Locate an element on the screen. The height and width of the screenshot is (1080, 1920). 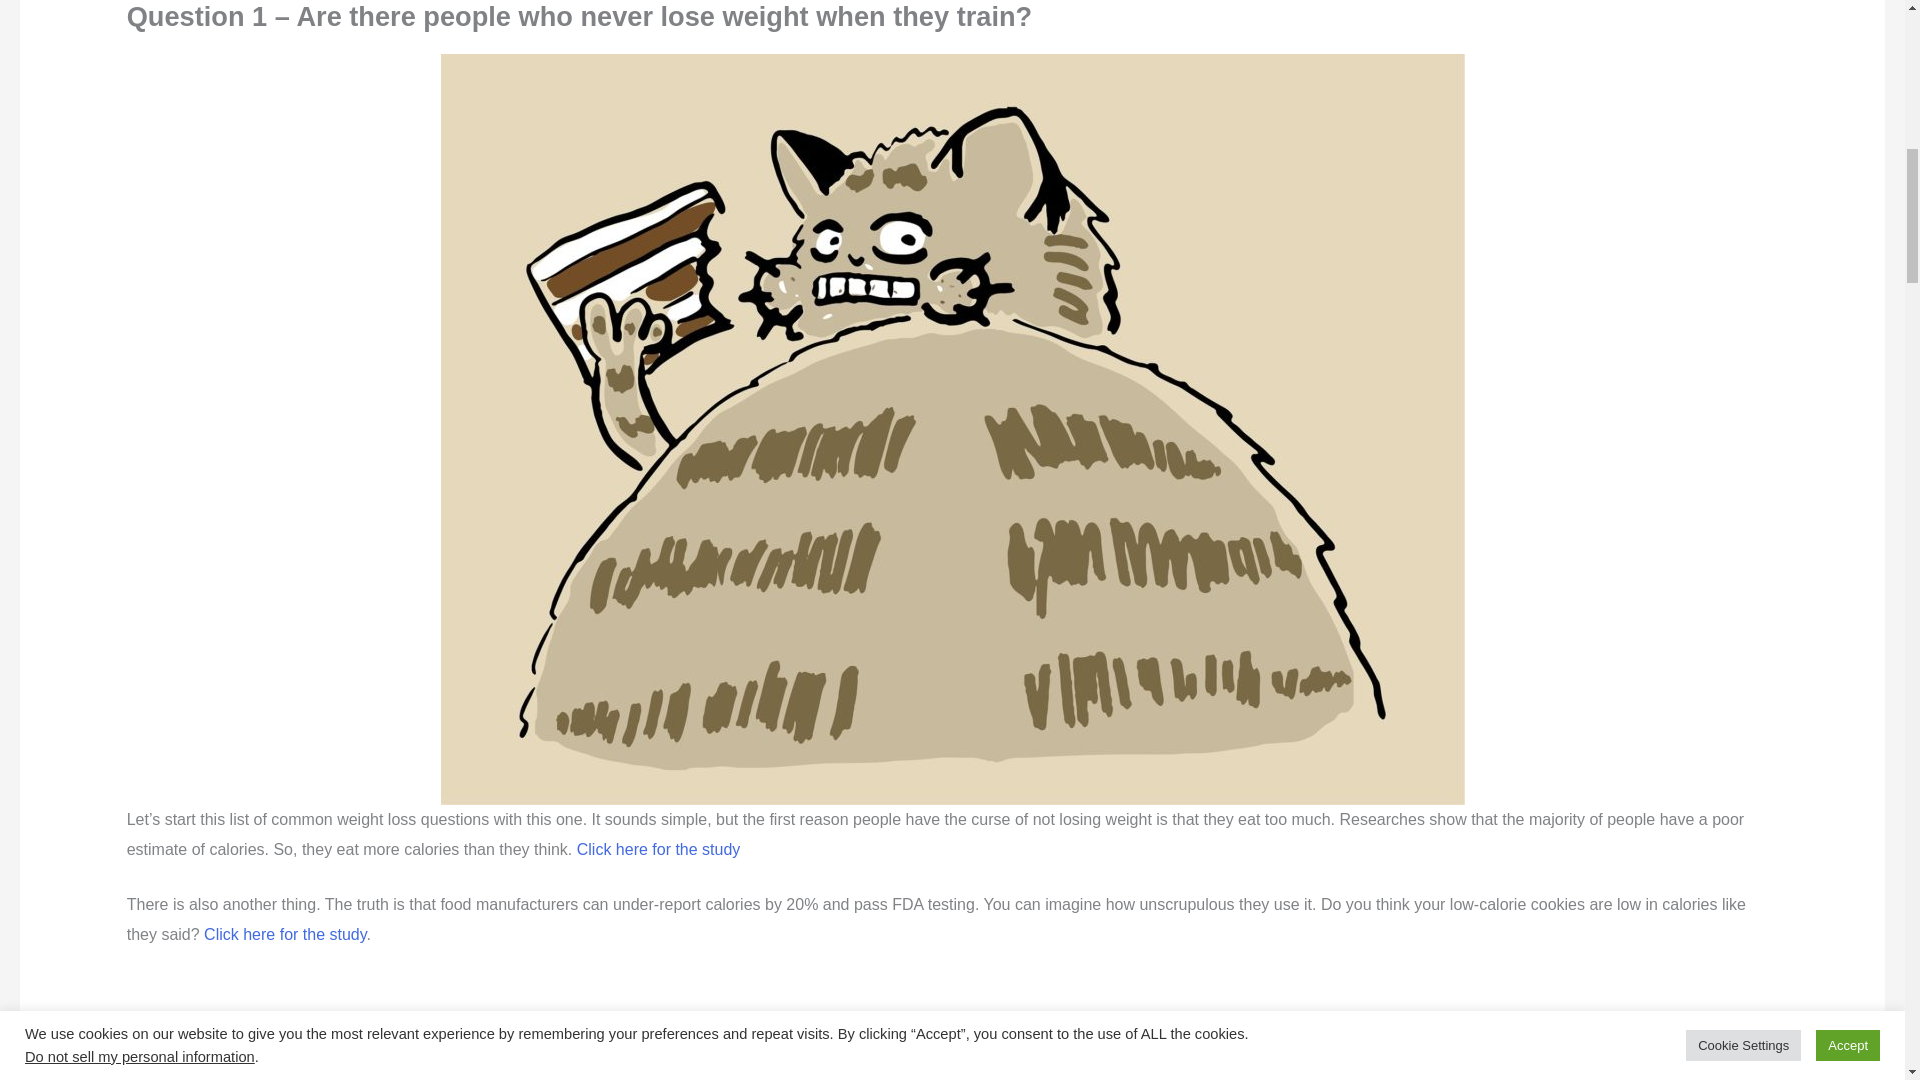
Click here for the study is located at coordinates (659, 849).